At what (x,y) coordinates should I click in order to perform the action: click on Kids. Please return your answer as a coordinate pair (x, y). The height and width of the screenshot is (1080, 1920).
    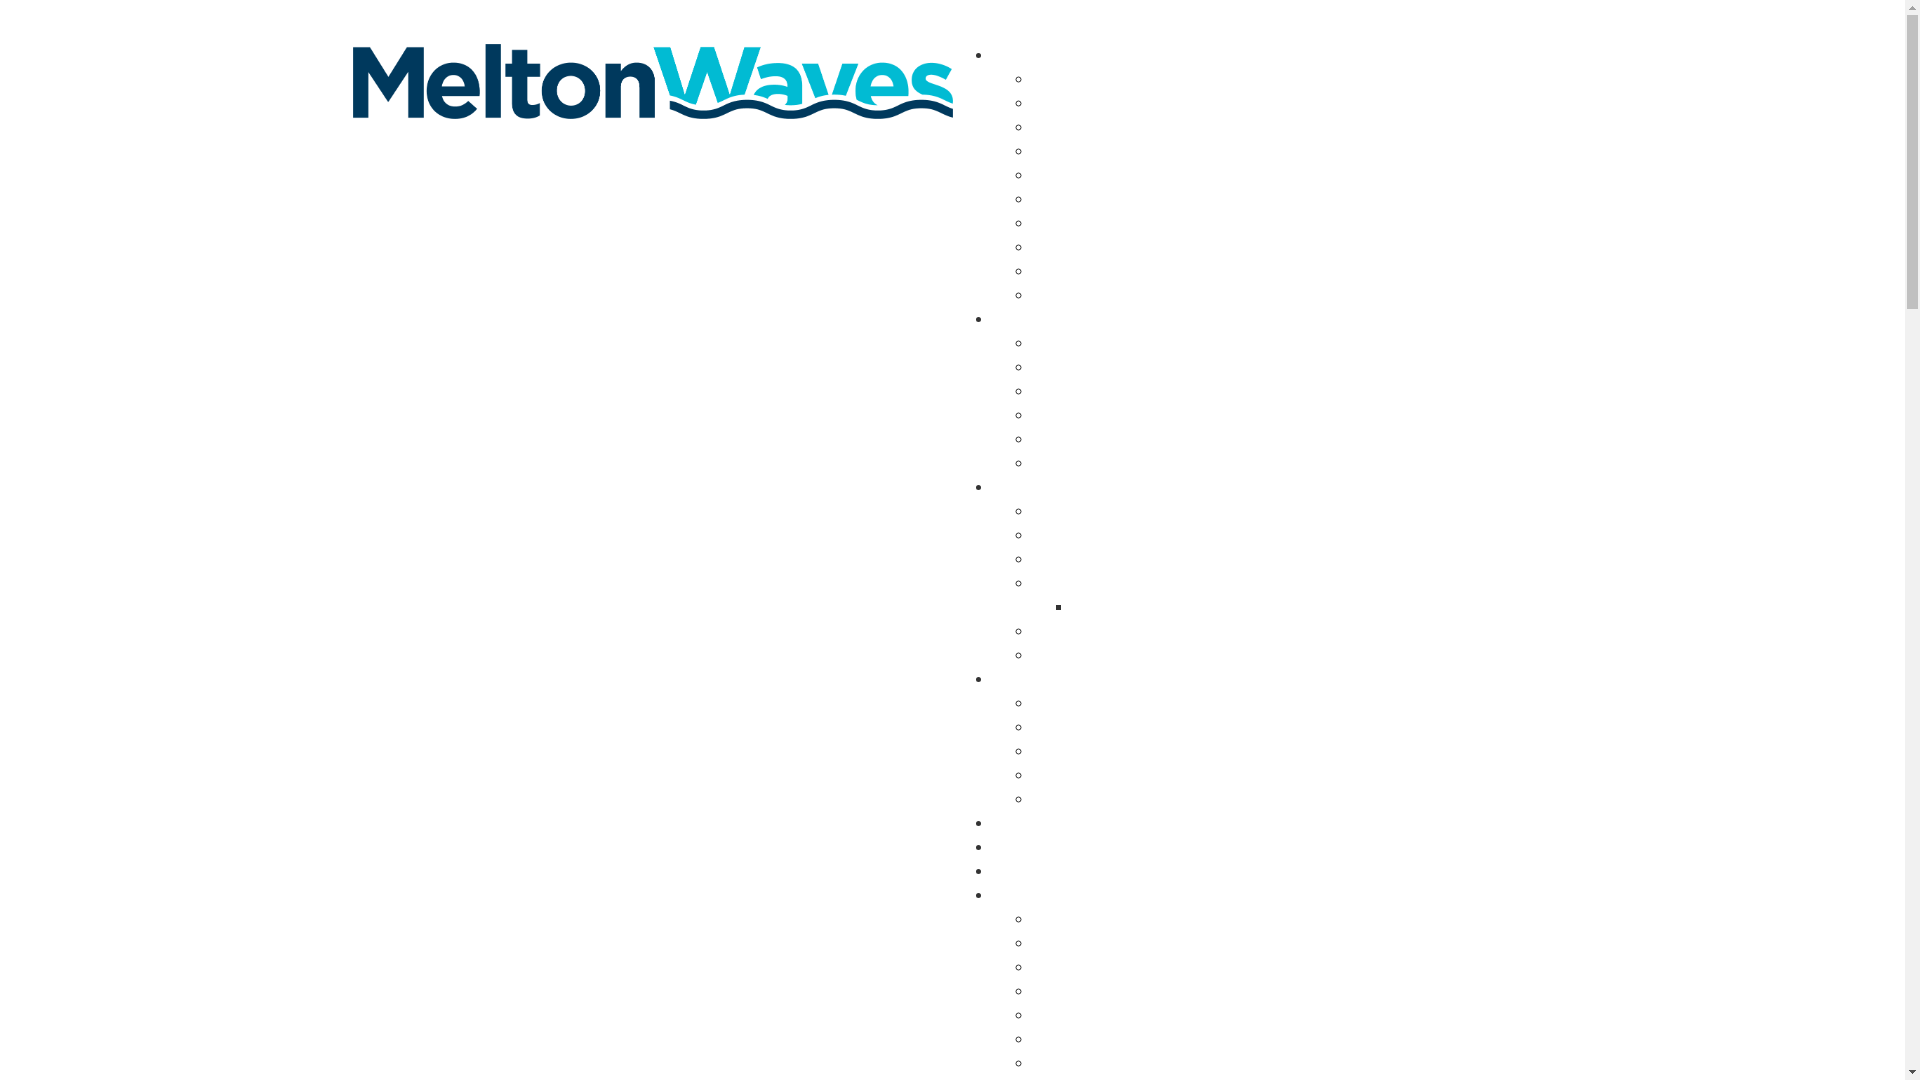
    Looking at the image, I should click on (1008, 680).